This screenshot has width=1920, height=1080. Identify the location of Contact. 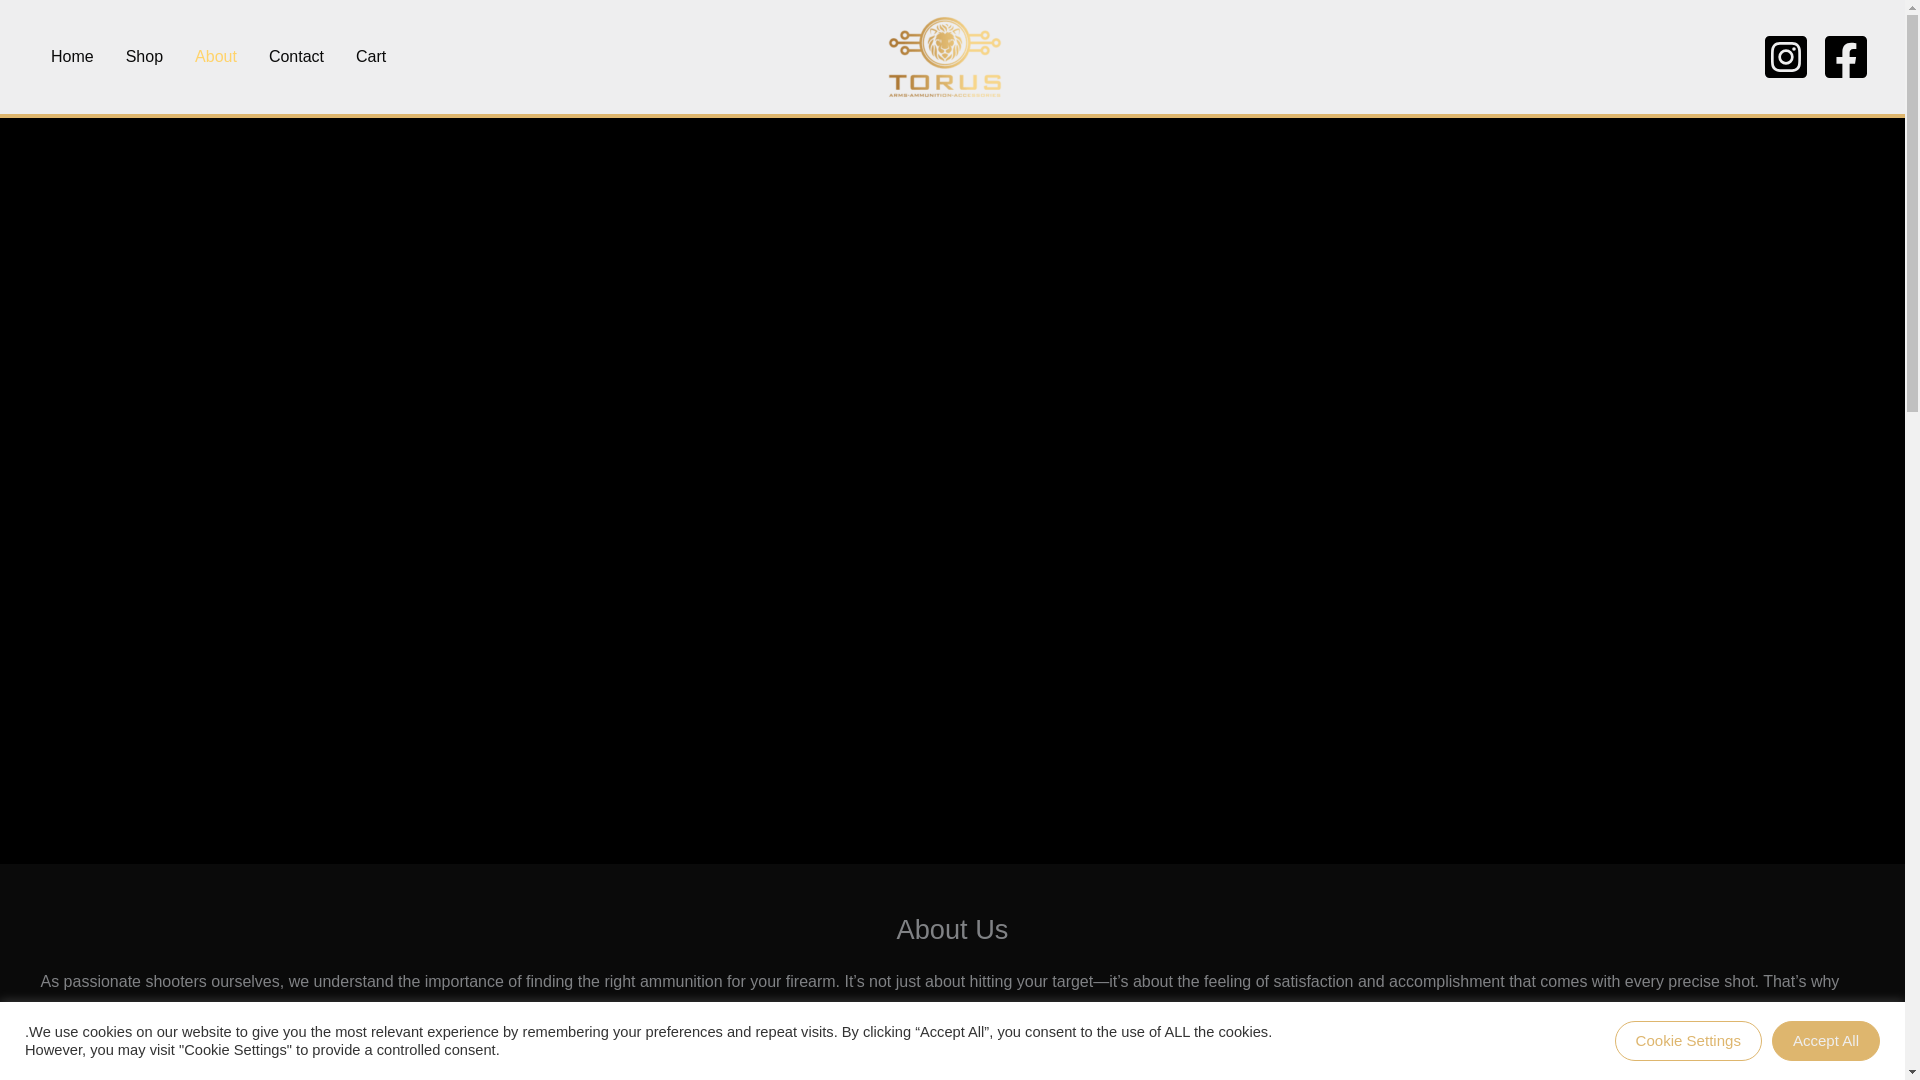
(296, 56).